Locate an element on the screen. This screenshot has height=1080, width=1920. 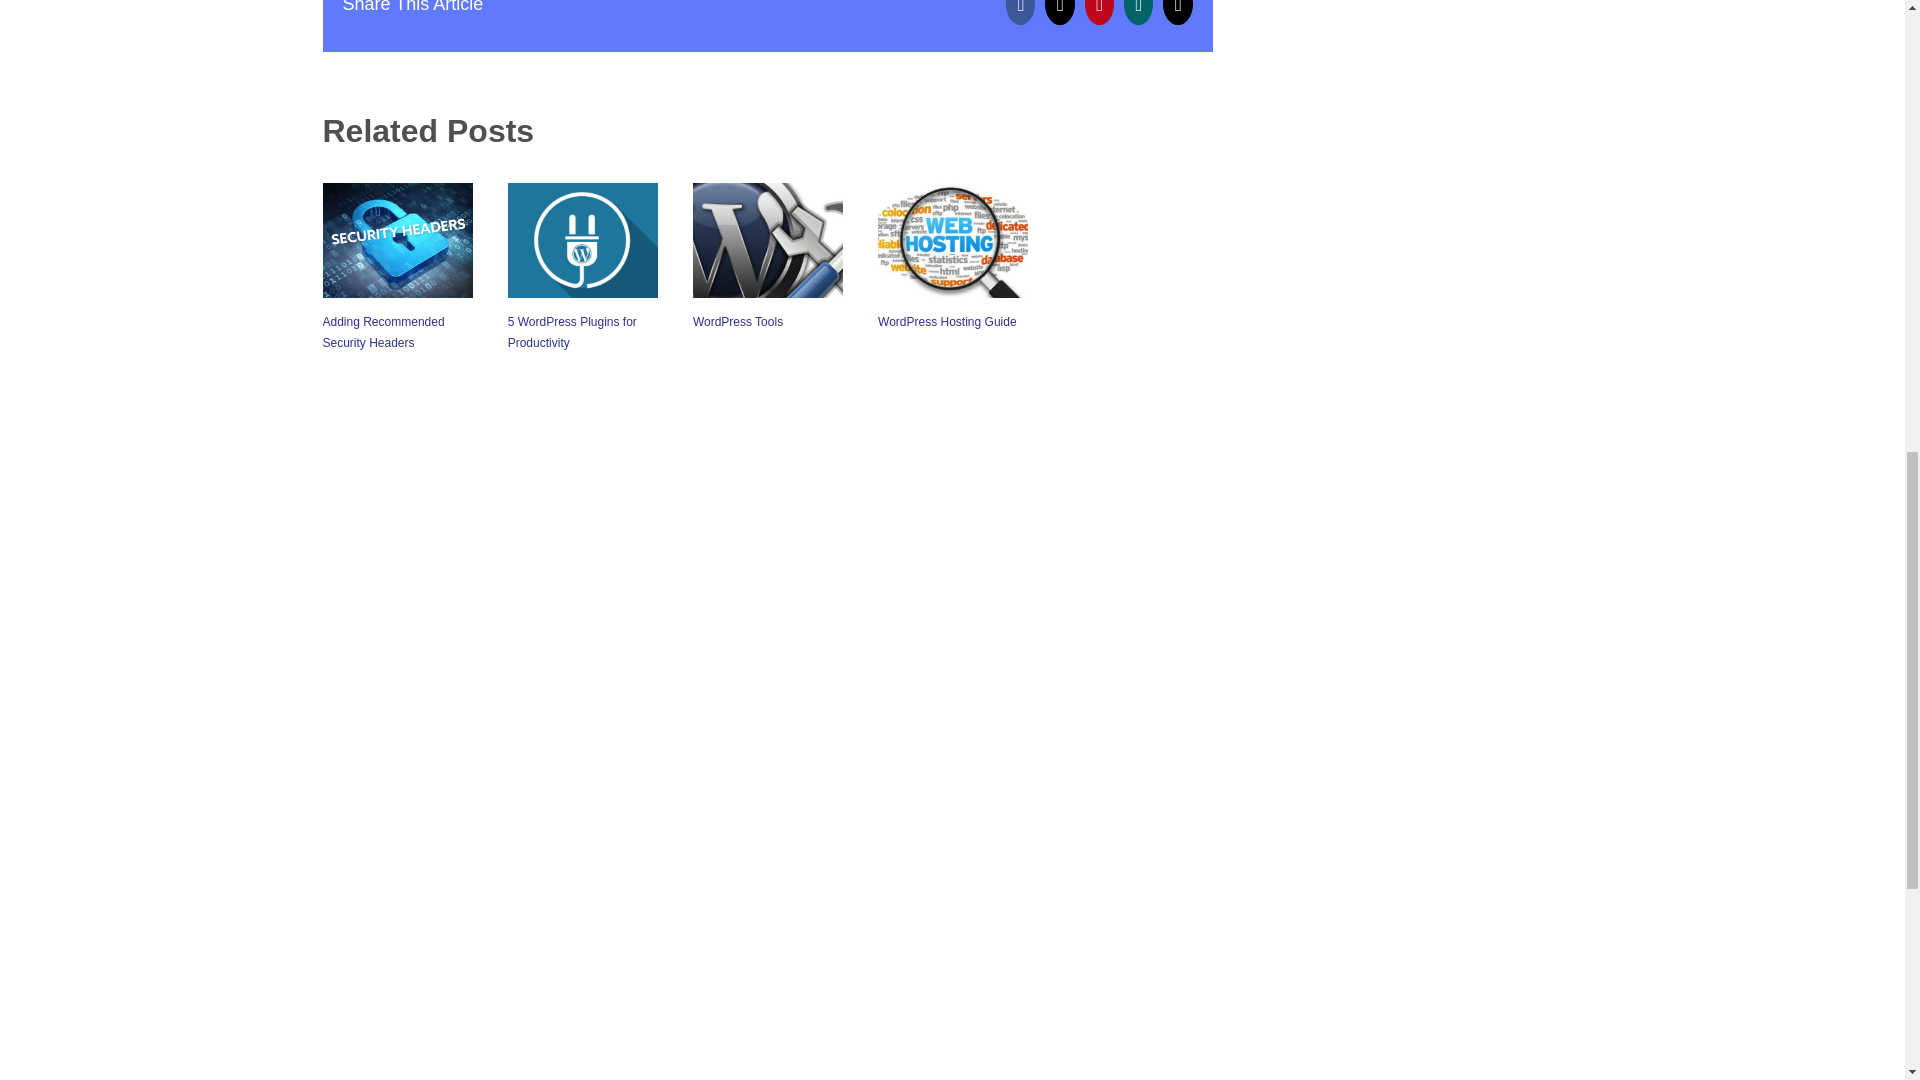
WordPress Tools is located at coordinates (738, 322).